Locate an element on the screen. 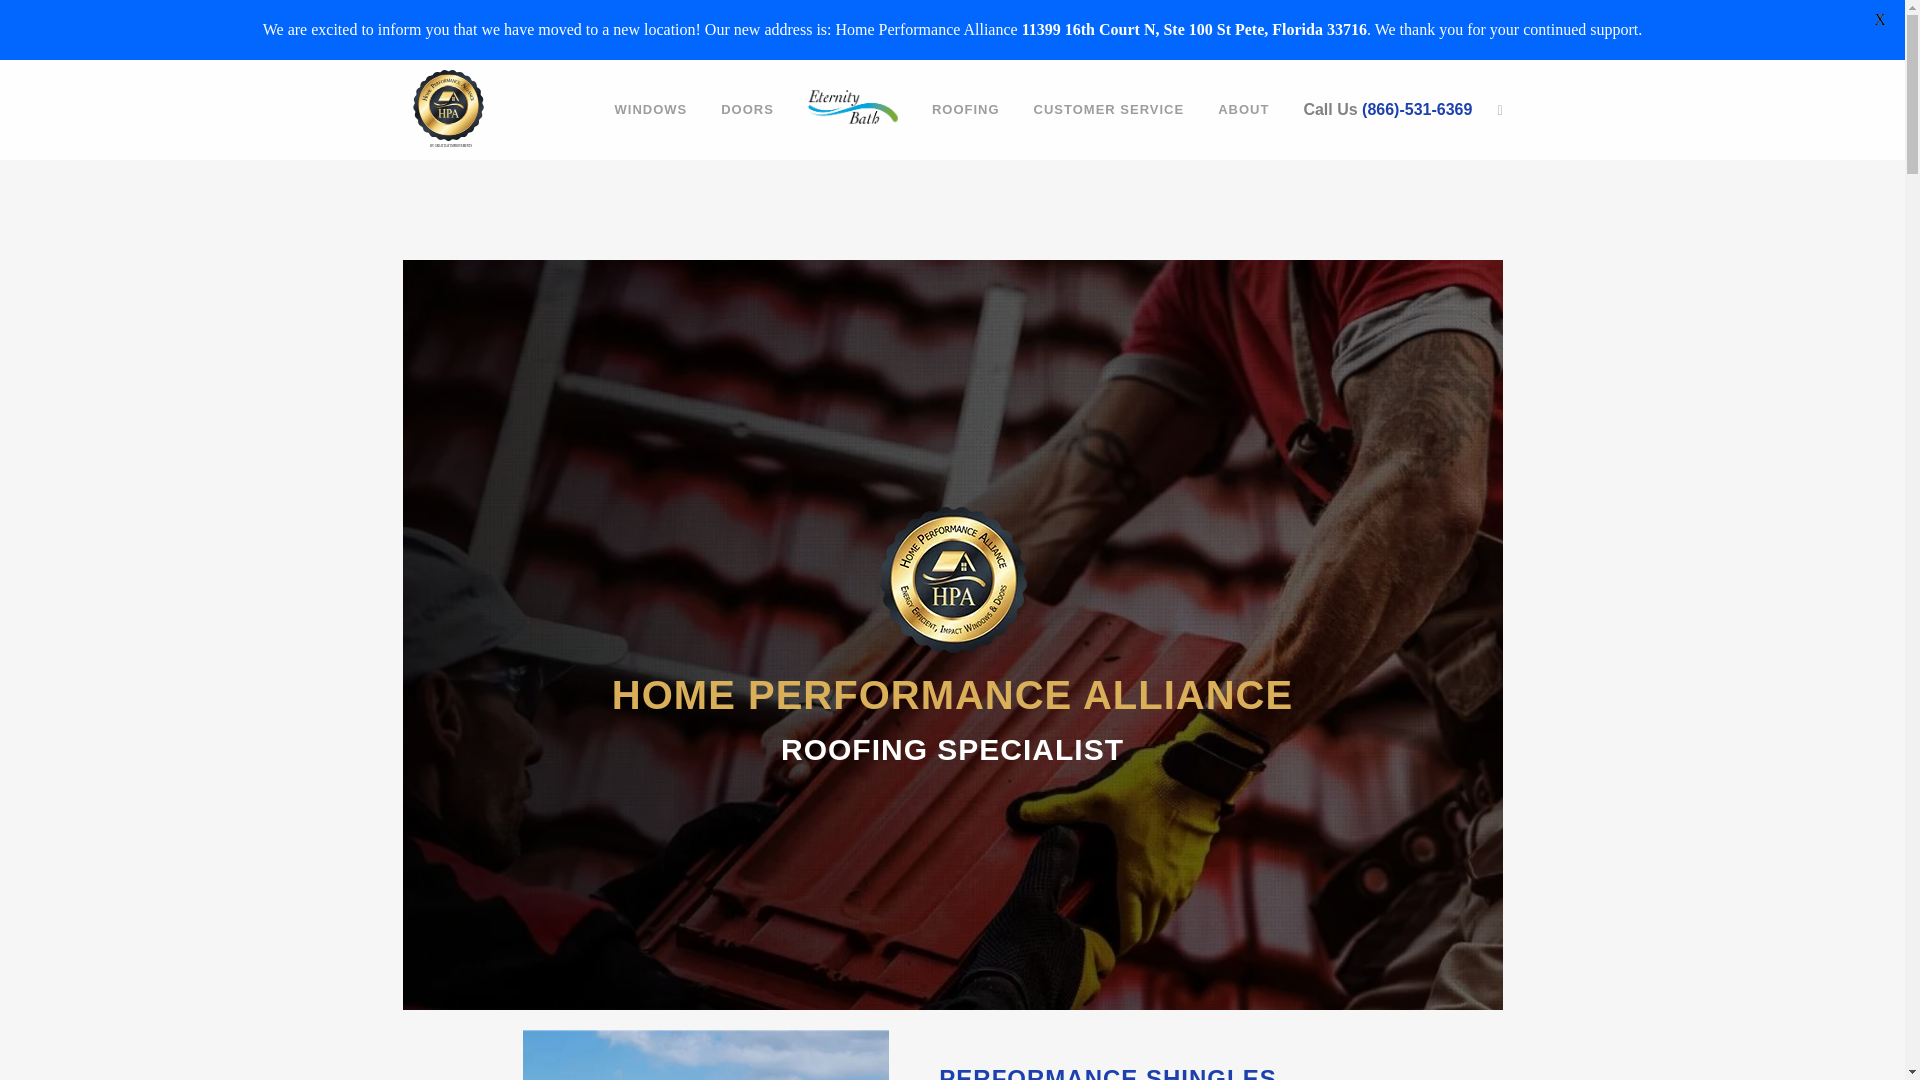  ROOFING is located at coordinates (966, 110).